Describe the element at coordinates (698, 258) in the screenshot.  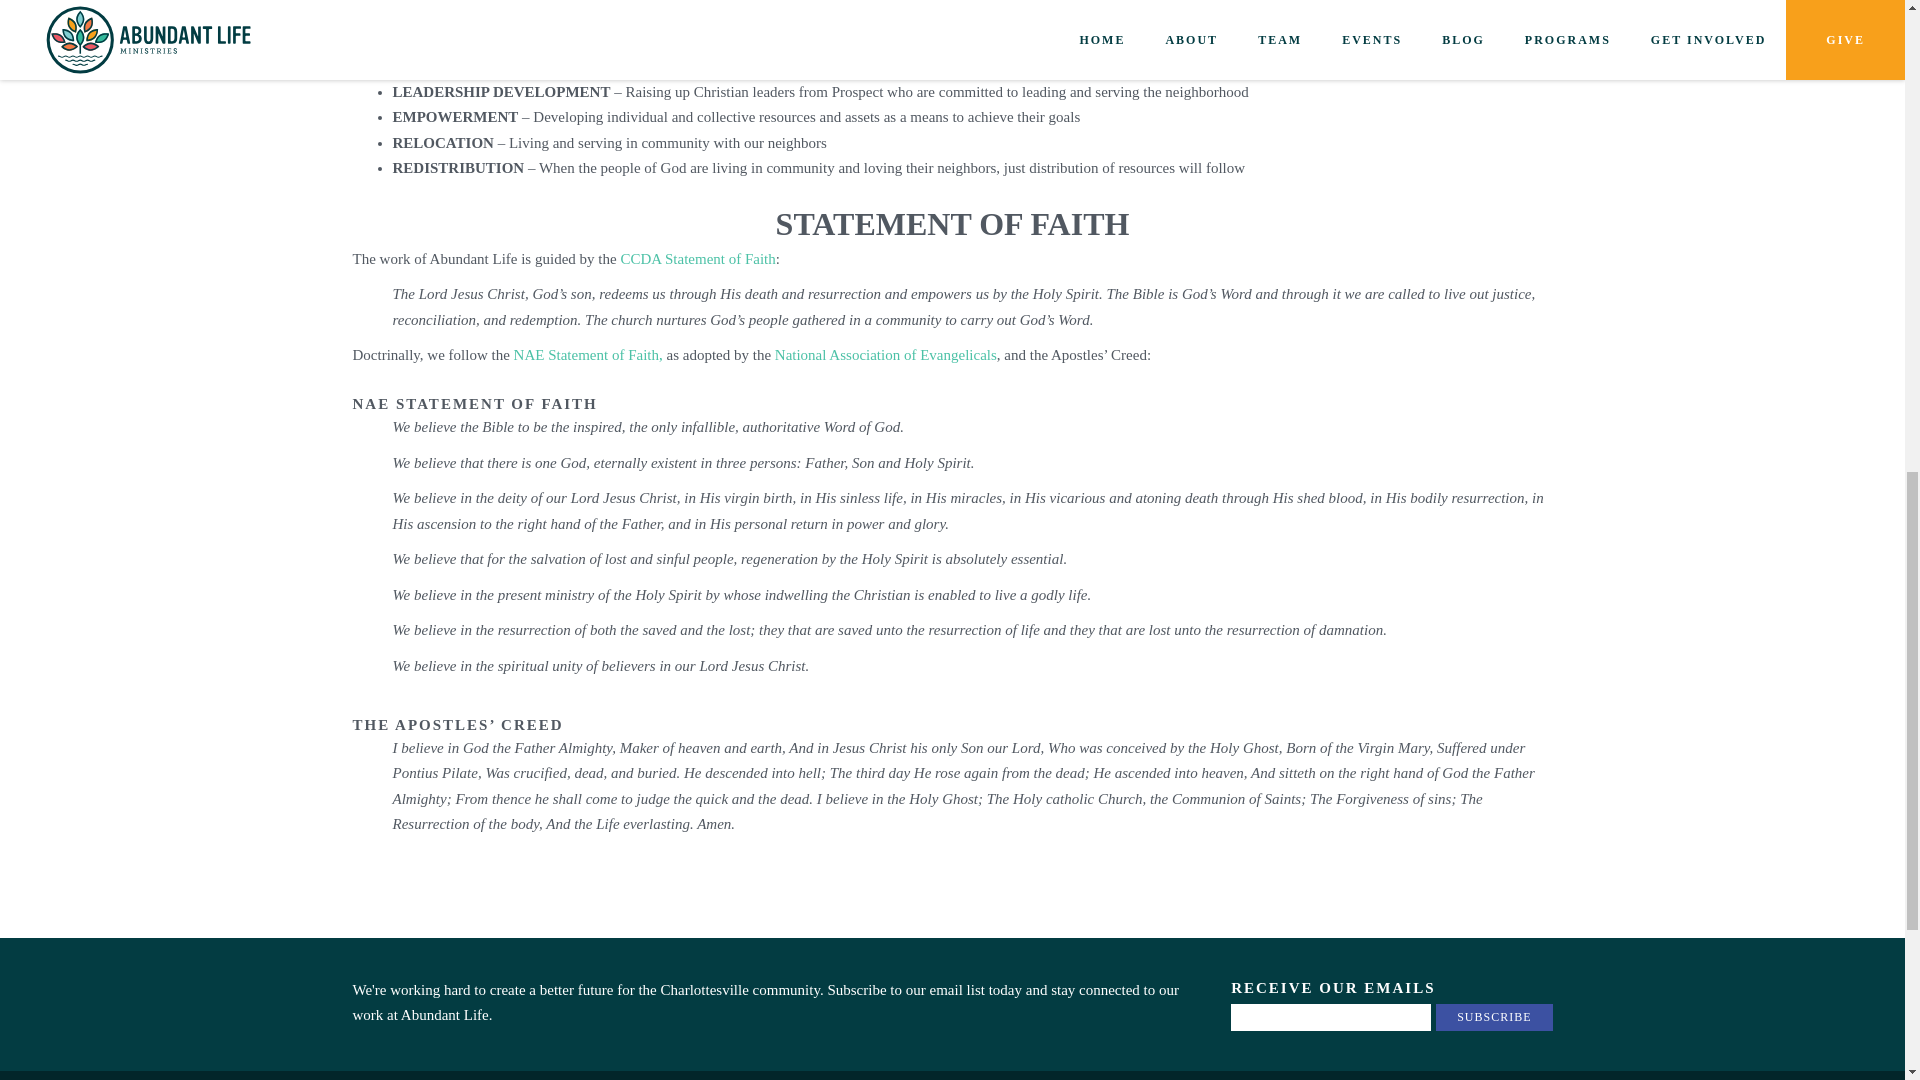
I see `CCDA Statement of Faith` at that location.